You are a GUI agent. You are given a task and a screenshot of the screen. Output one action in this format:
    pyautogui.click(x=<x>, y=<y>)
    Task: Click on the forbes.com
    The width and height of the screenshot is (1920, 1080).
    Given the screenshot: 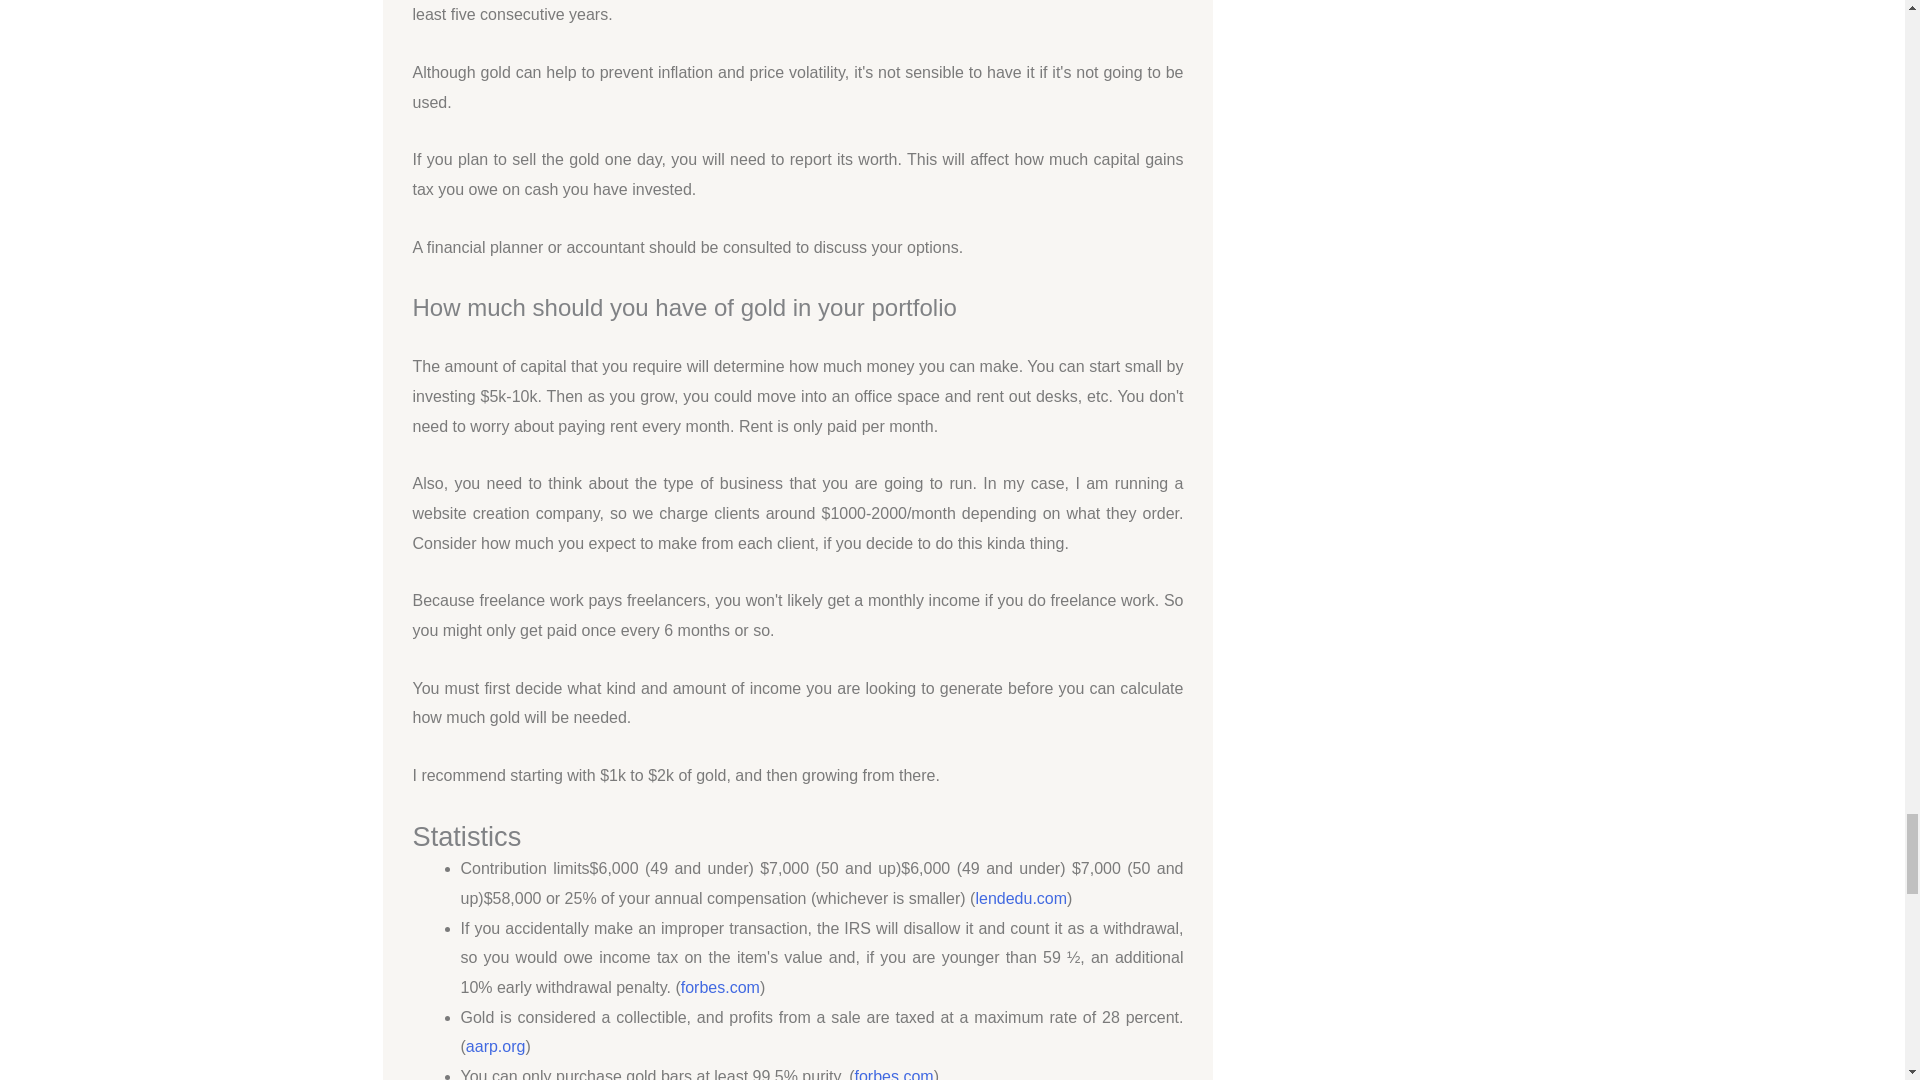 What is the action you would take?
    pyautogui.click(x=720, y=986)
    